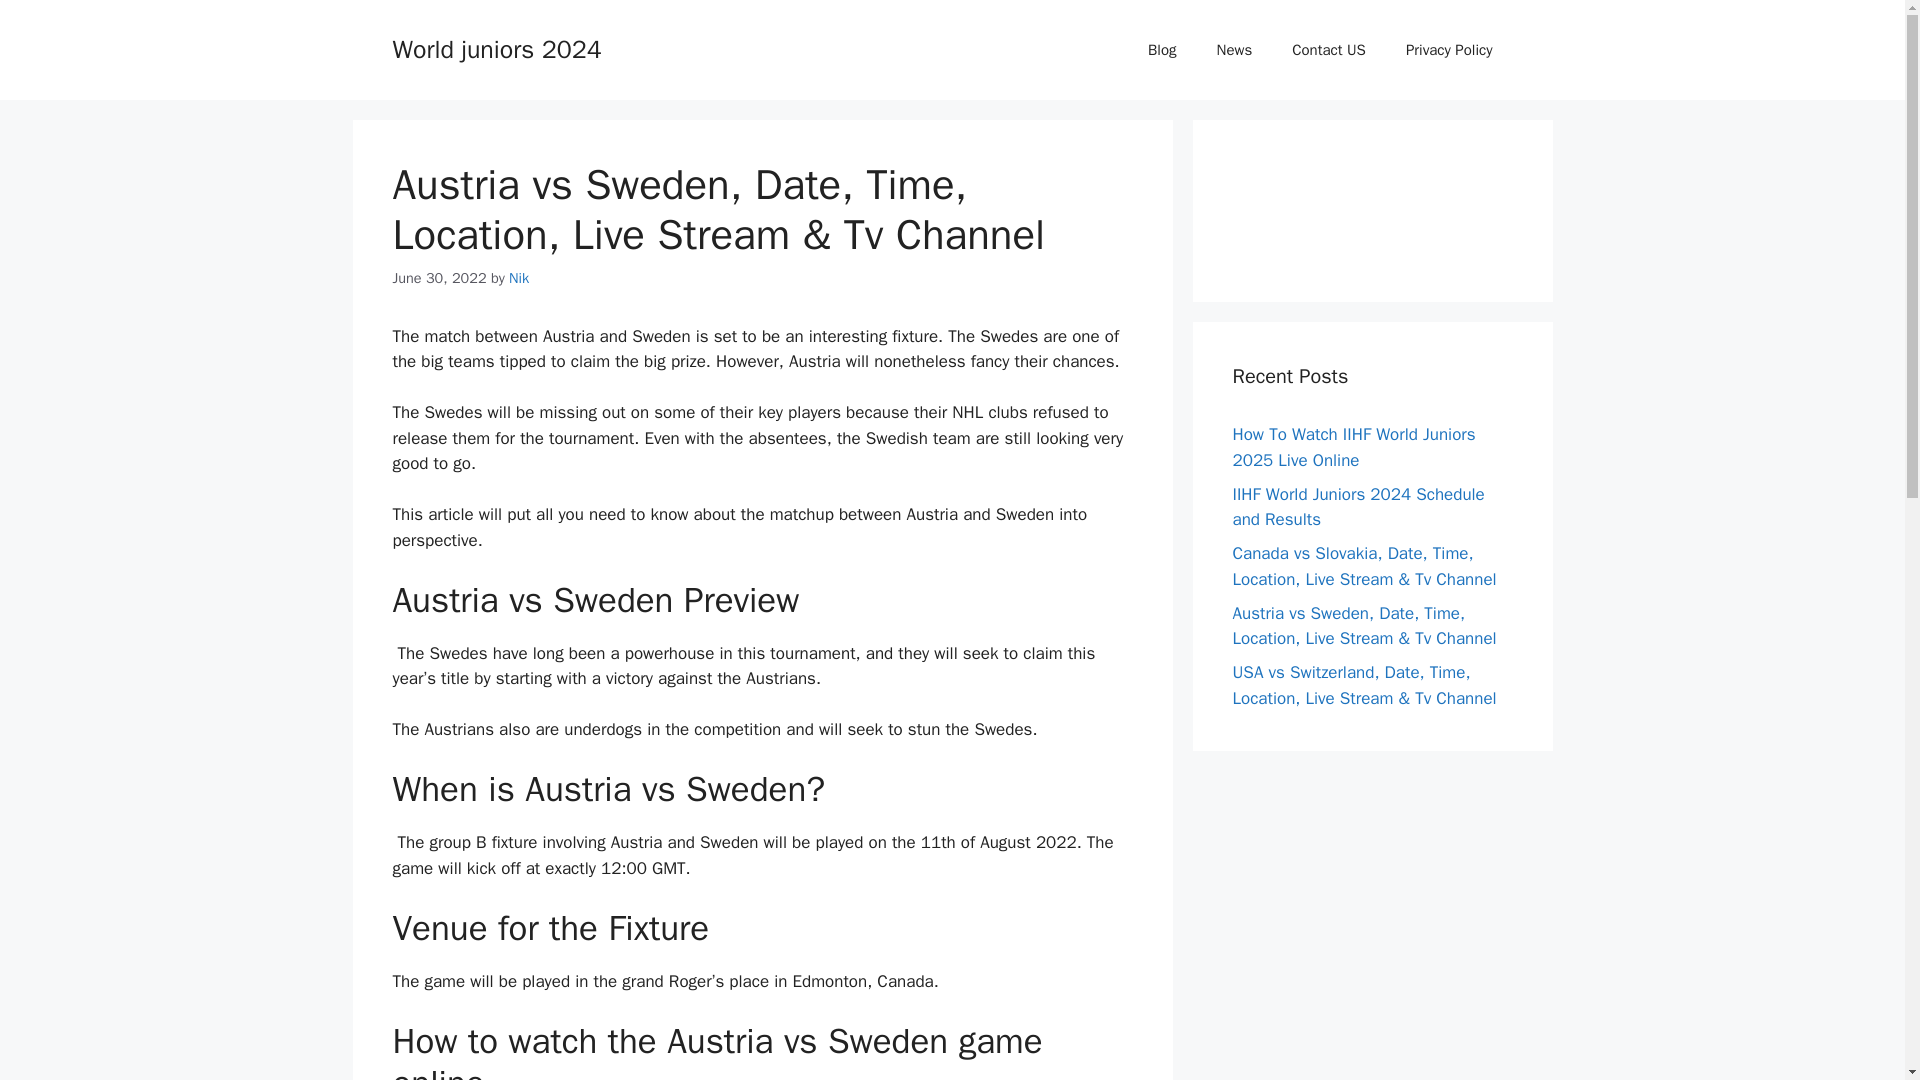  I want to click on How To Watch IIHF World Juniors 2025 Live Online, so click(1353, 447).